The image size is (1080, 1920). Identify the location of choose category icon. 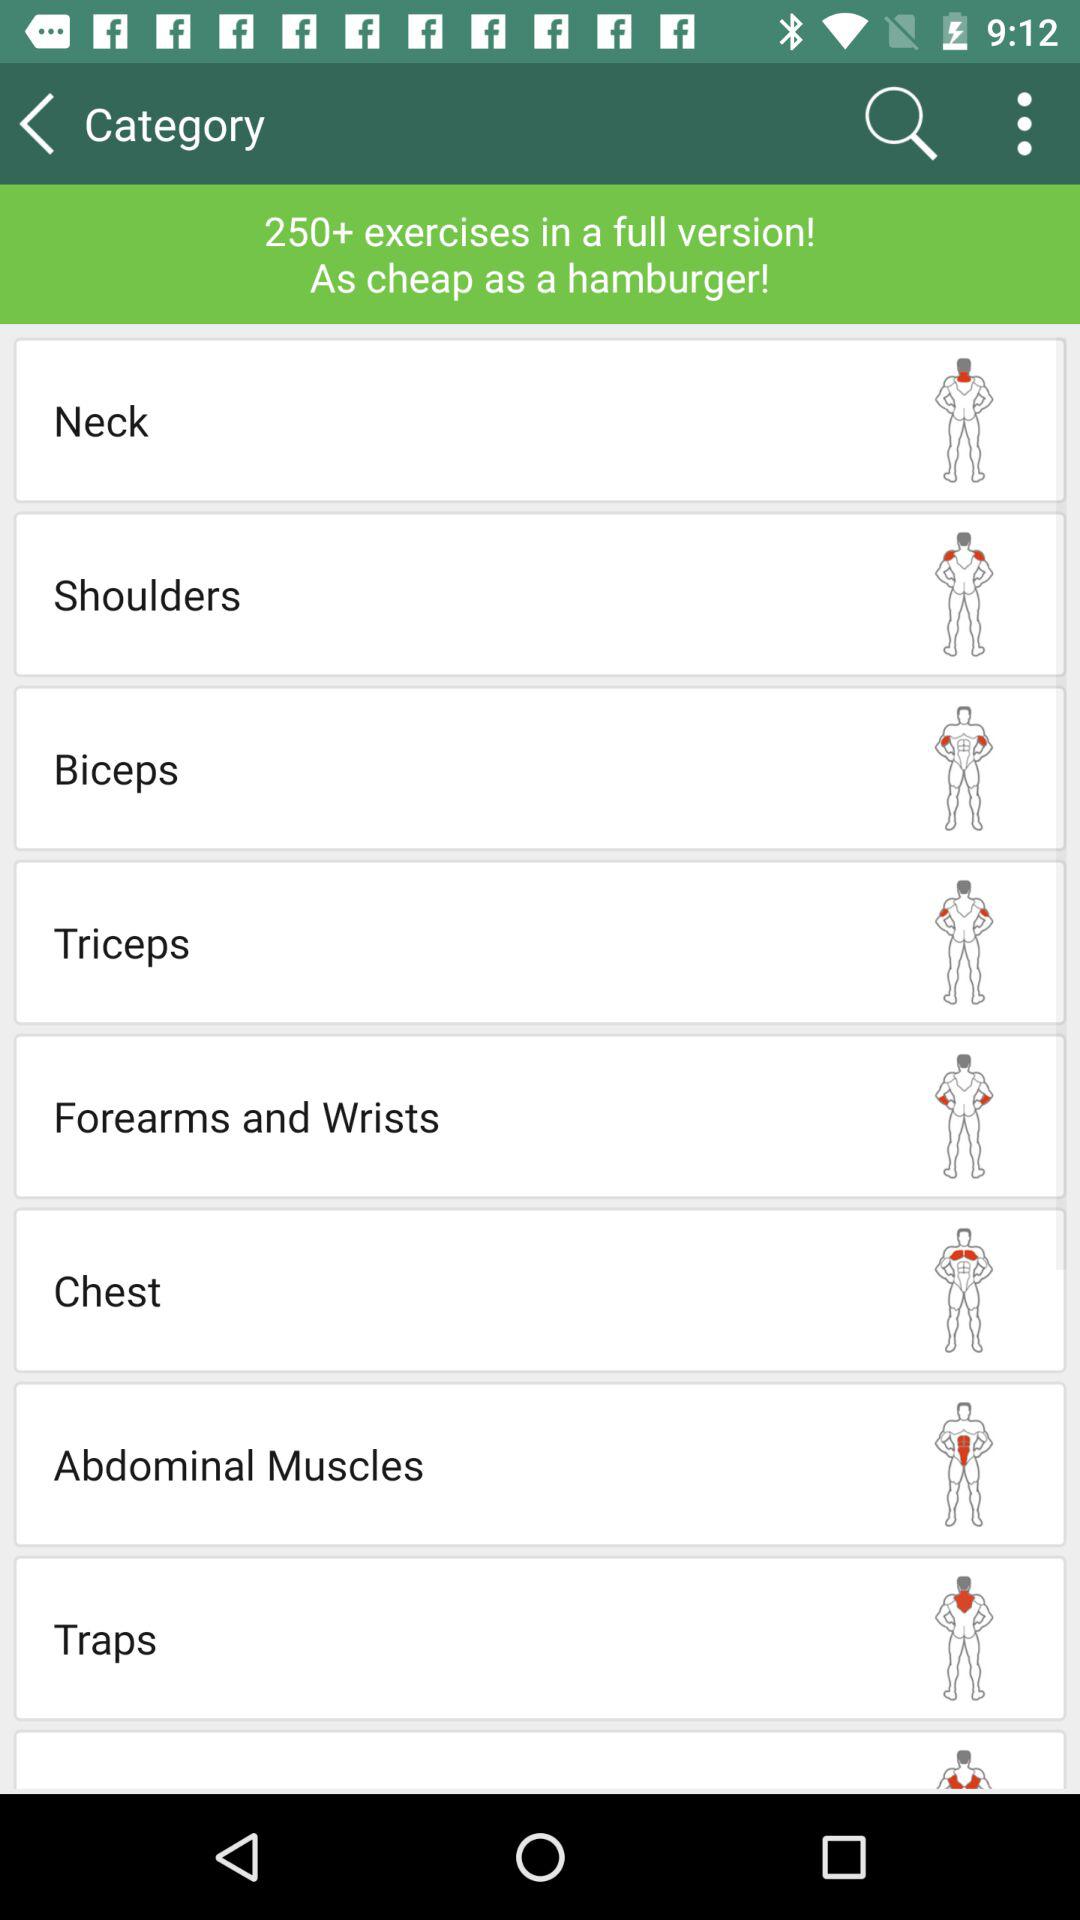
(230, 123).